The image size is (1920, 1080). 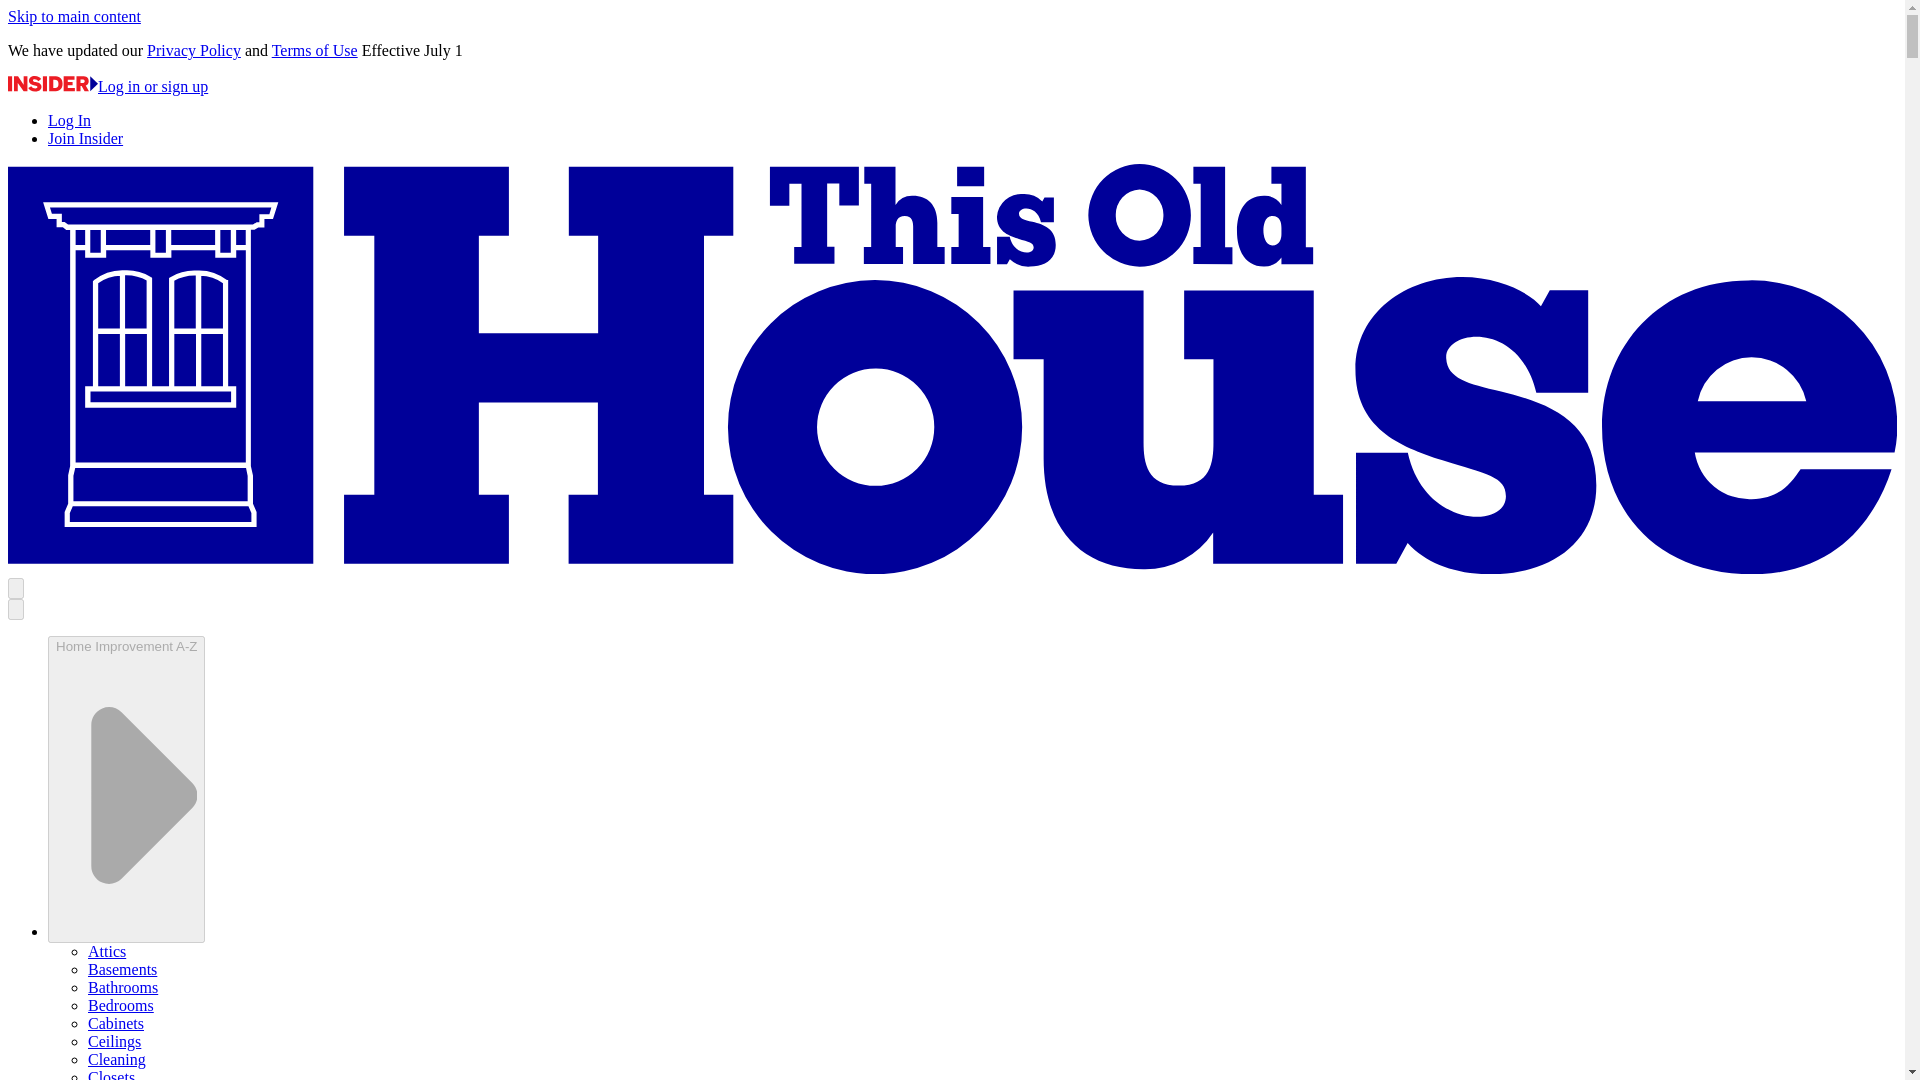 I want to click on Log in or sign up, so click(x=107, y=86).